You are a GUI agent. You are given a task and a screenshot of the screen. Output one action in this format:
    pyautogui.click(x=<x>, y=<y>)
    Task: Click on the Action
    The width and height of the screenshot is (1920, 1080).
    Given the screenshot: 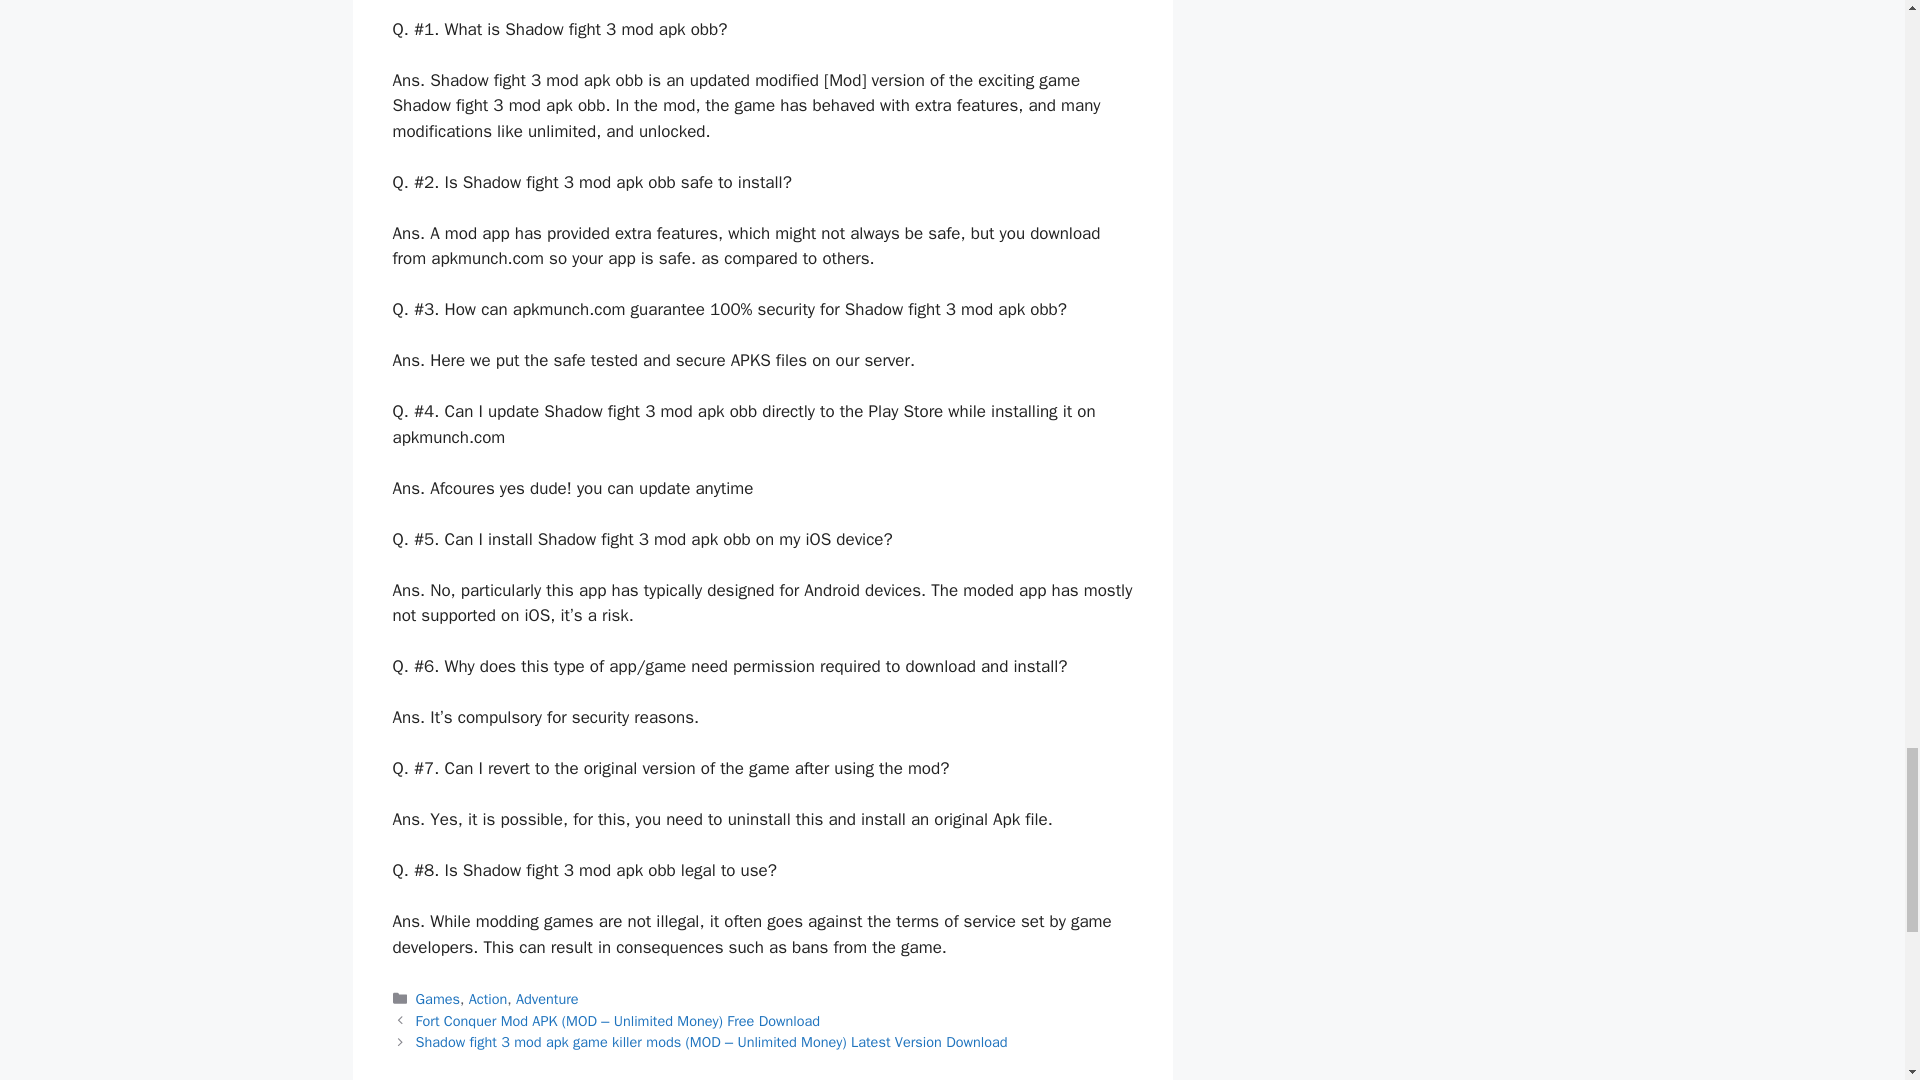 What is the action you would take?
    pyautogui.click(x=488, y=998)
    